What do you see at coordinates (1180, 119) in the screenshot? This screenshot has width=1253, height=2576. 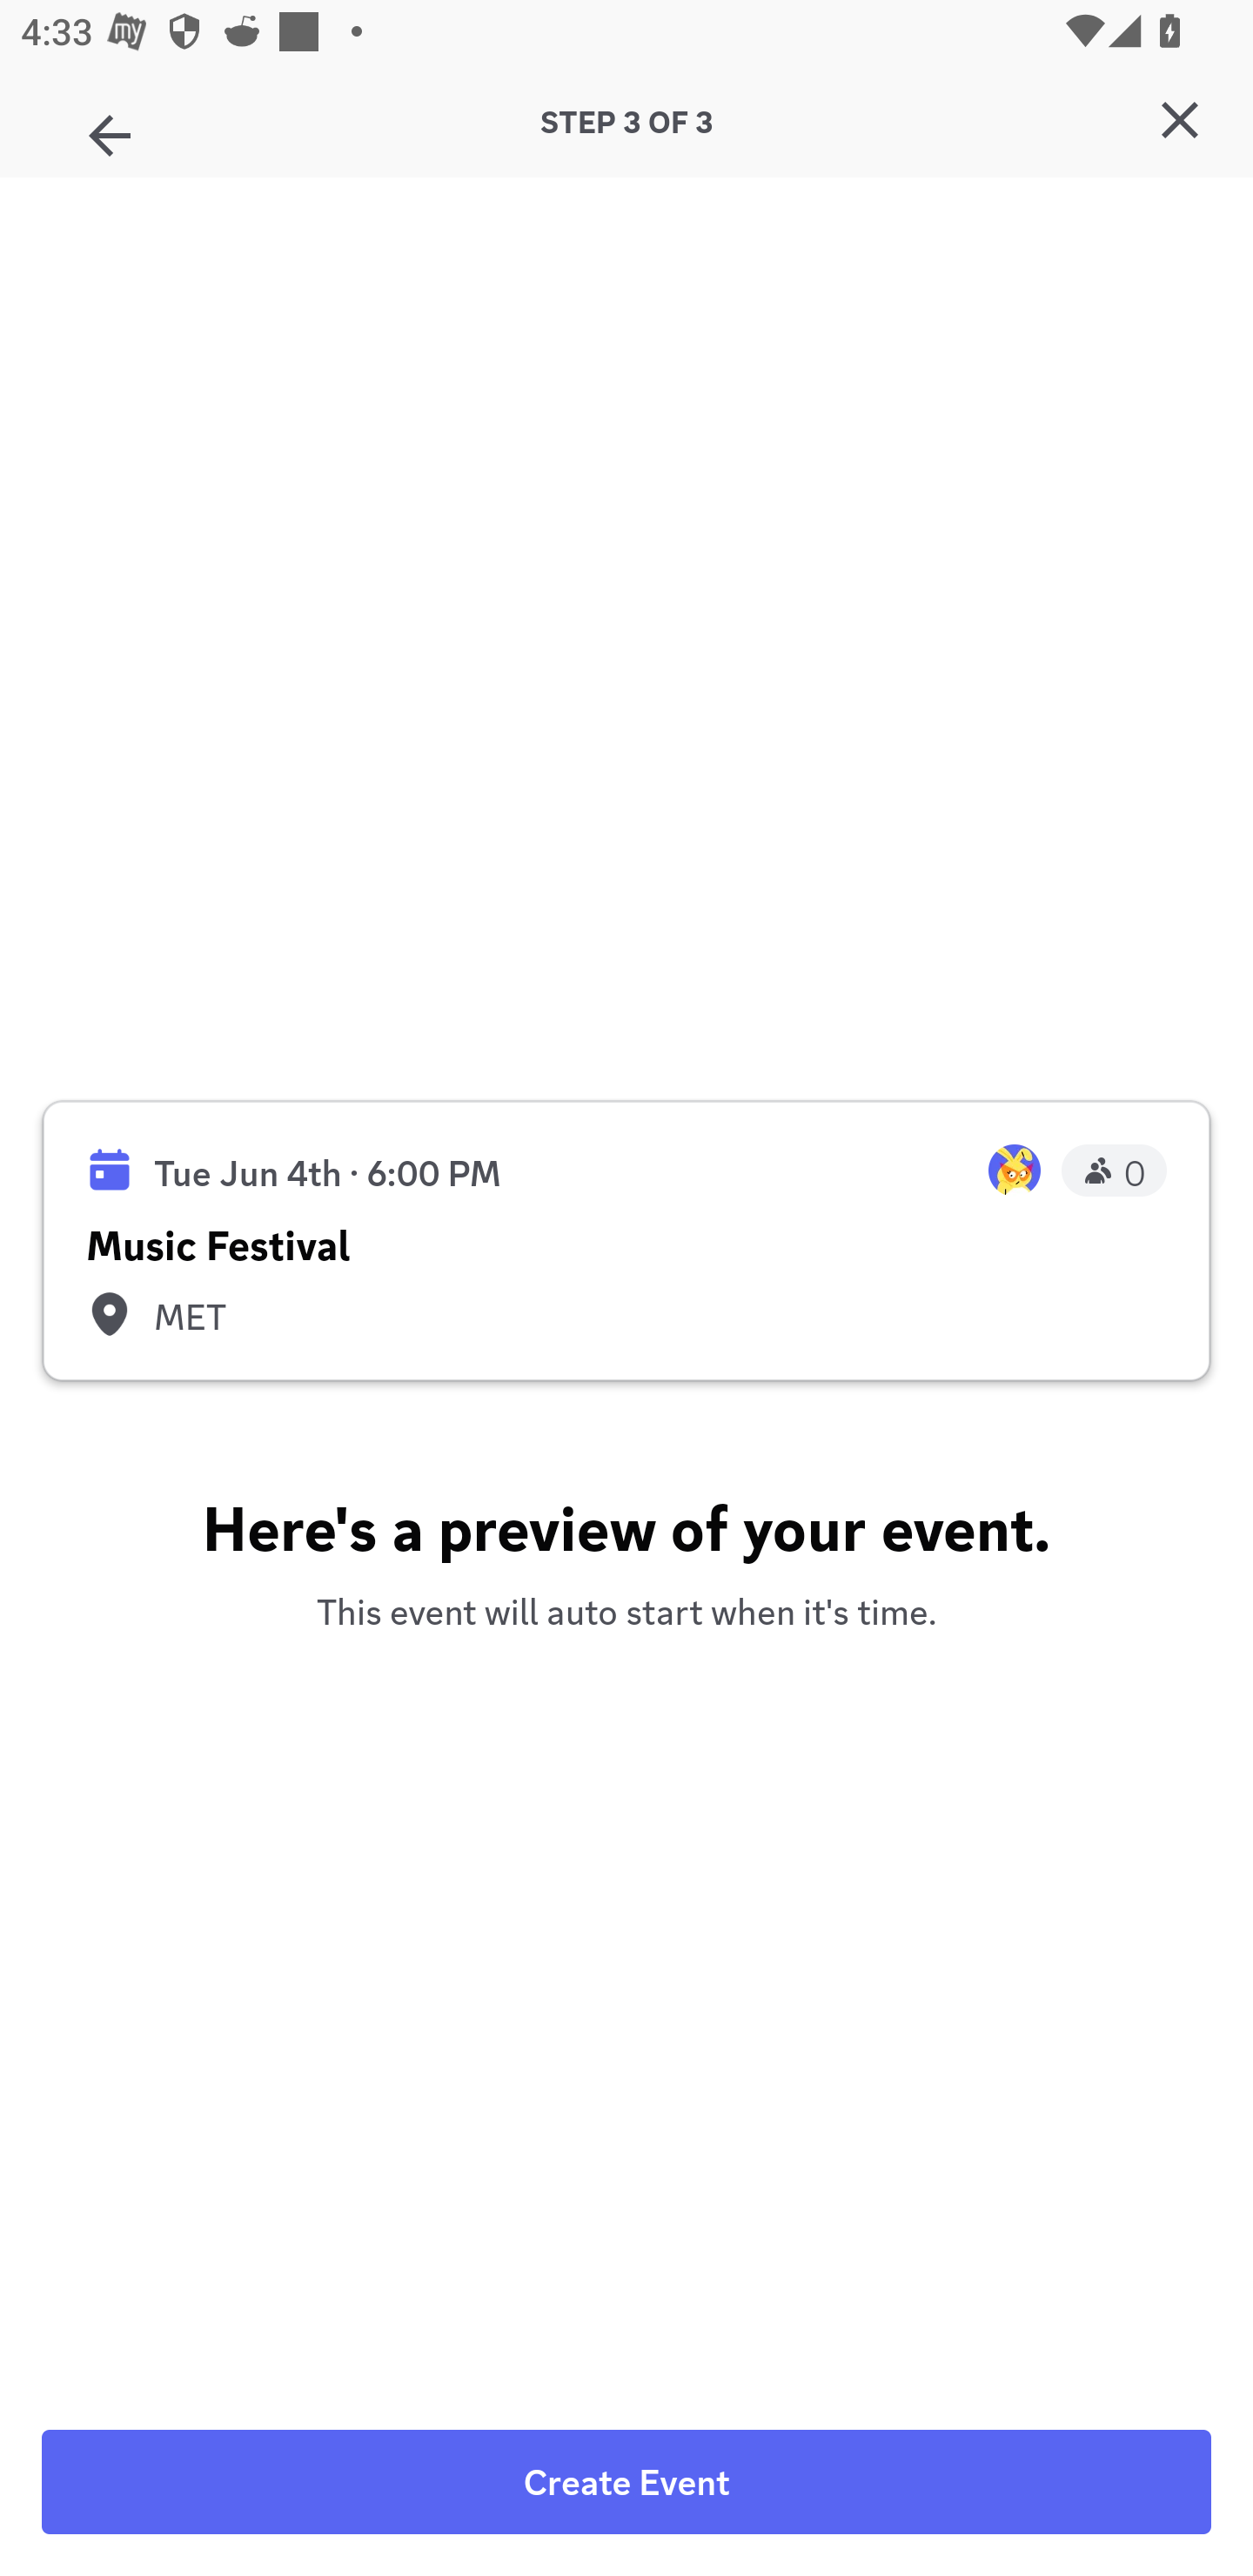 I see `Close` at bounding box center [1180, 119].